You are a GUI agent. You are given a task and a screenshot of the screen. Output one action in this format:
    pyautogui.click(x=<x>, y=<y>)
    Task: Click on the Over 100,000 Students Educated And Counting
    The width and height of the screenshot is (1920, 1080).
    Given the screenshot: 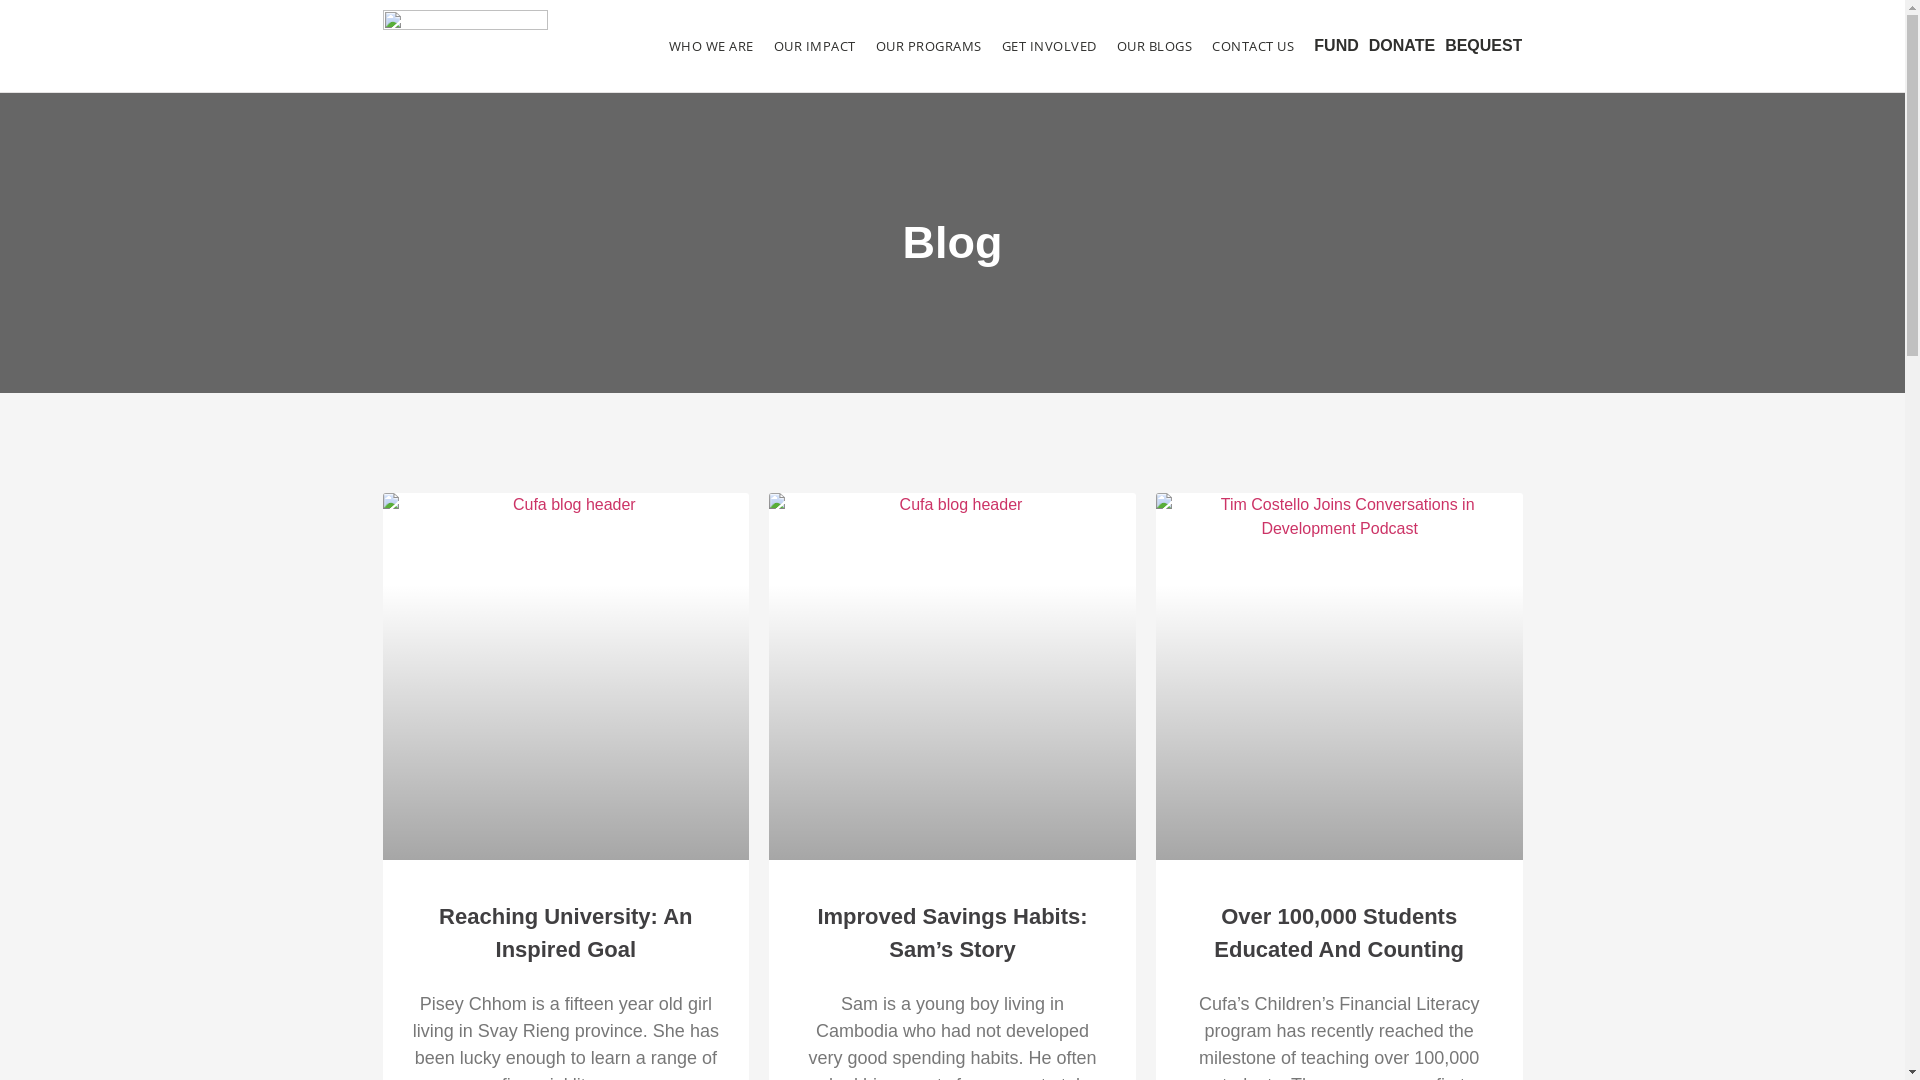 What is the action you would take?
    pyautogui.click(x=1339, y=933)
    